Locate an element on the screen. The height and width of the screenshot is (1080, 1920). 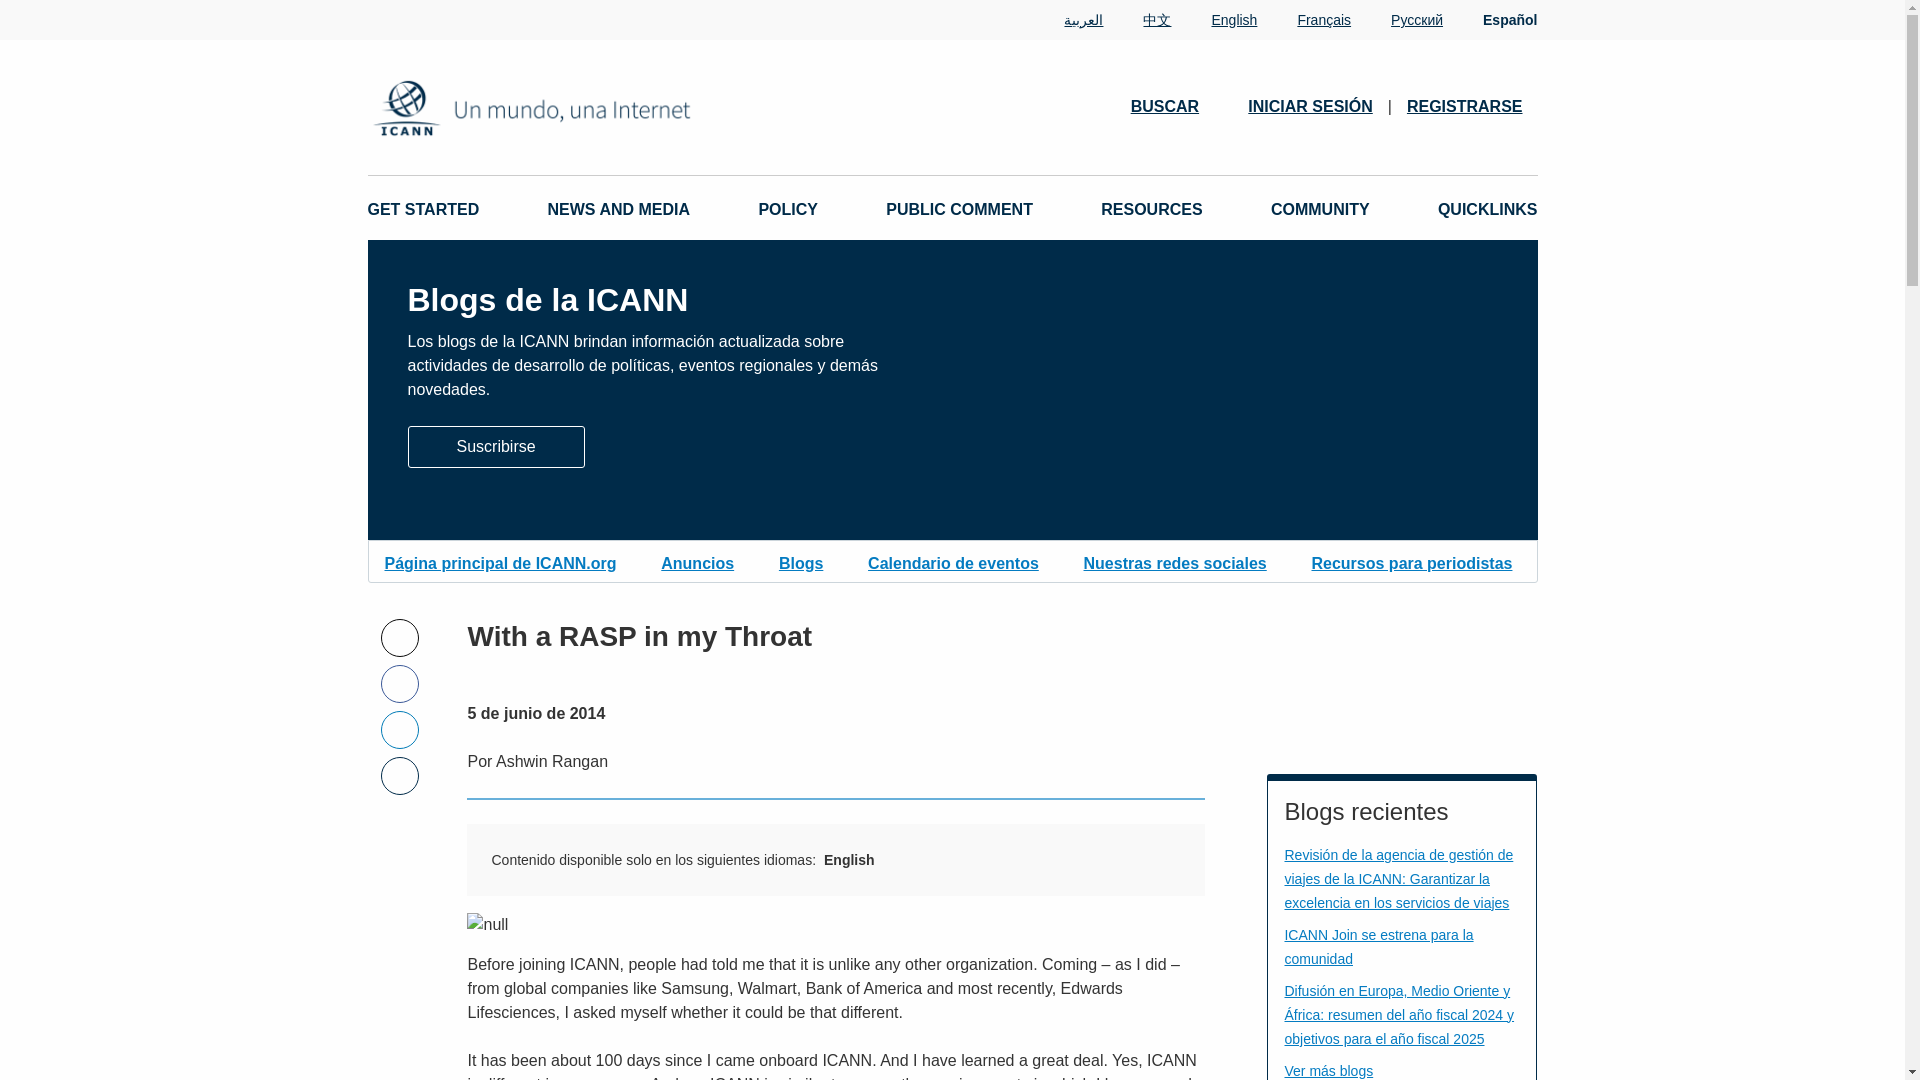
COMMUNITY is located at coordinates (1320, 210).